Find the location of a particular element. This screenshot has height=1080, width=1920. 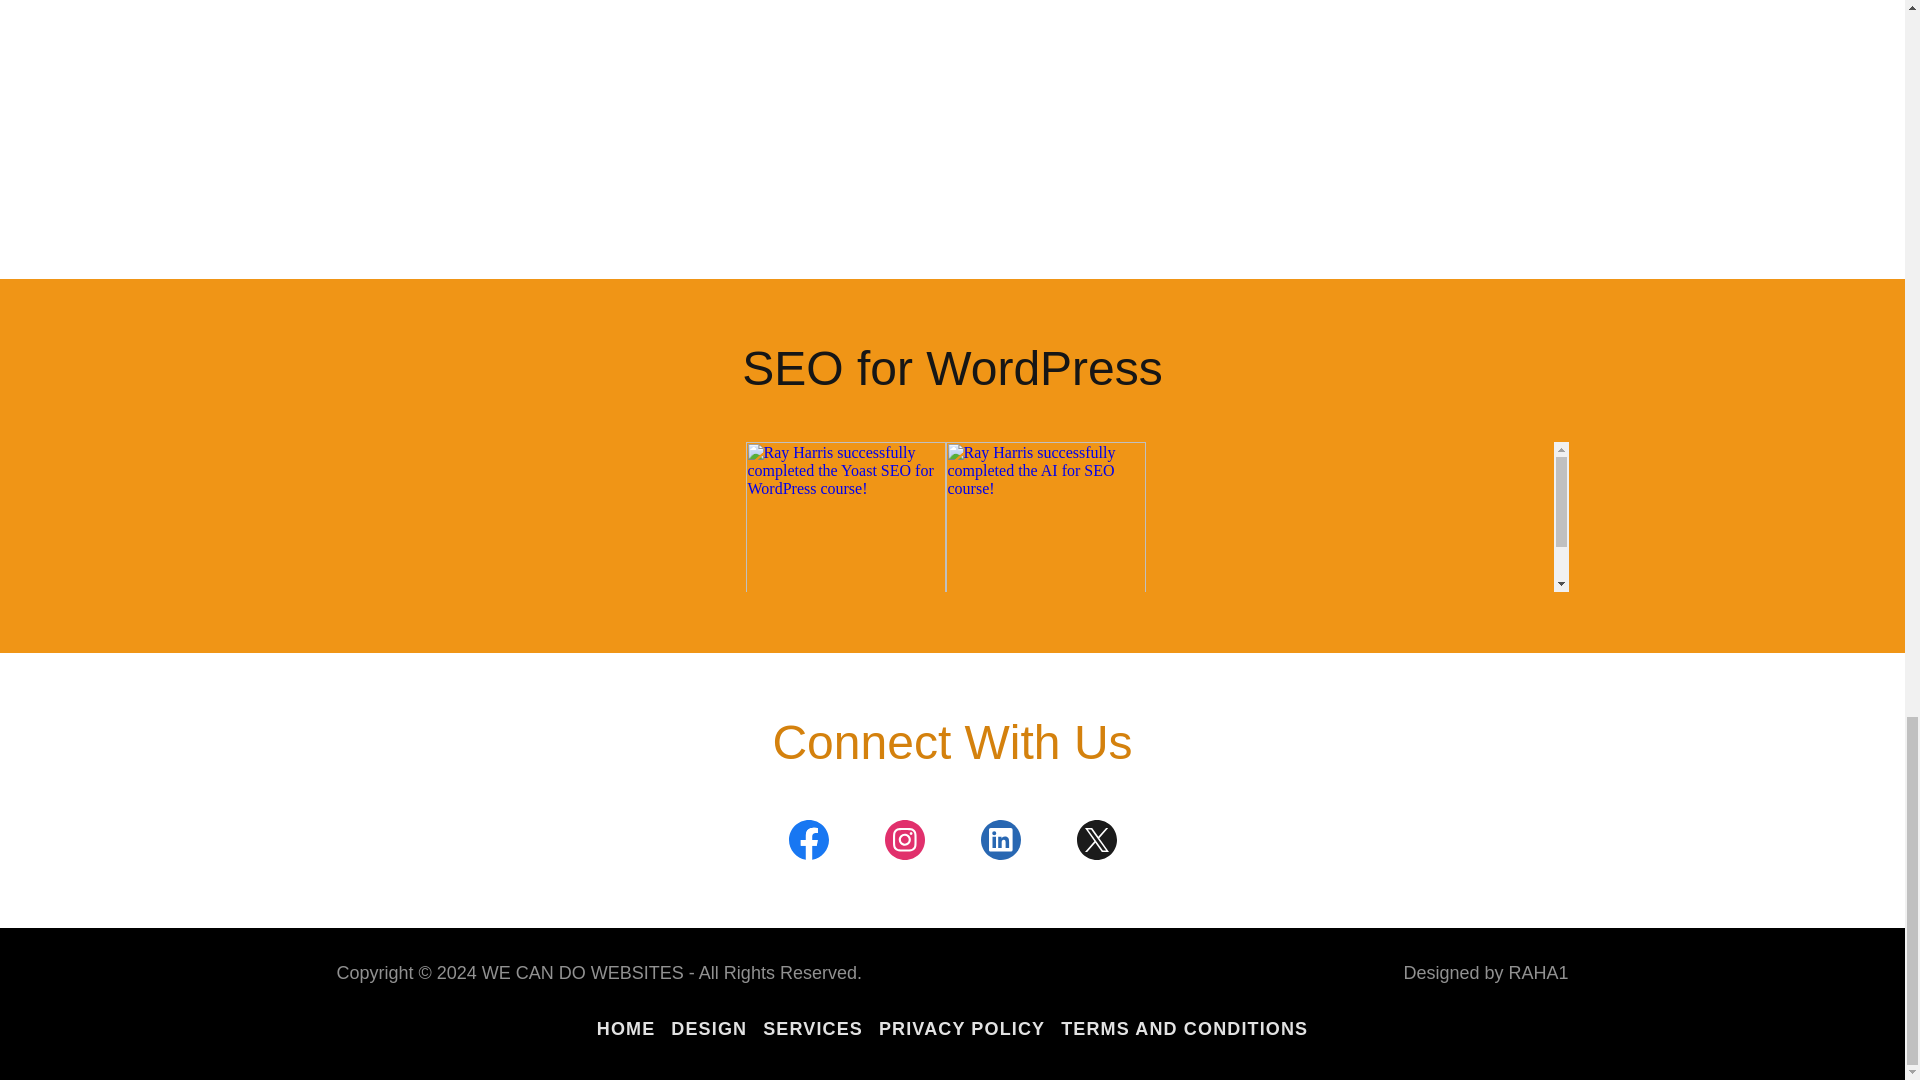

SERVICES is located at coordinates (812, 1028).